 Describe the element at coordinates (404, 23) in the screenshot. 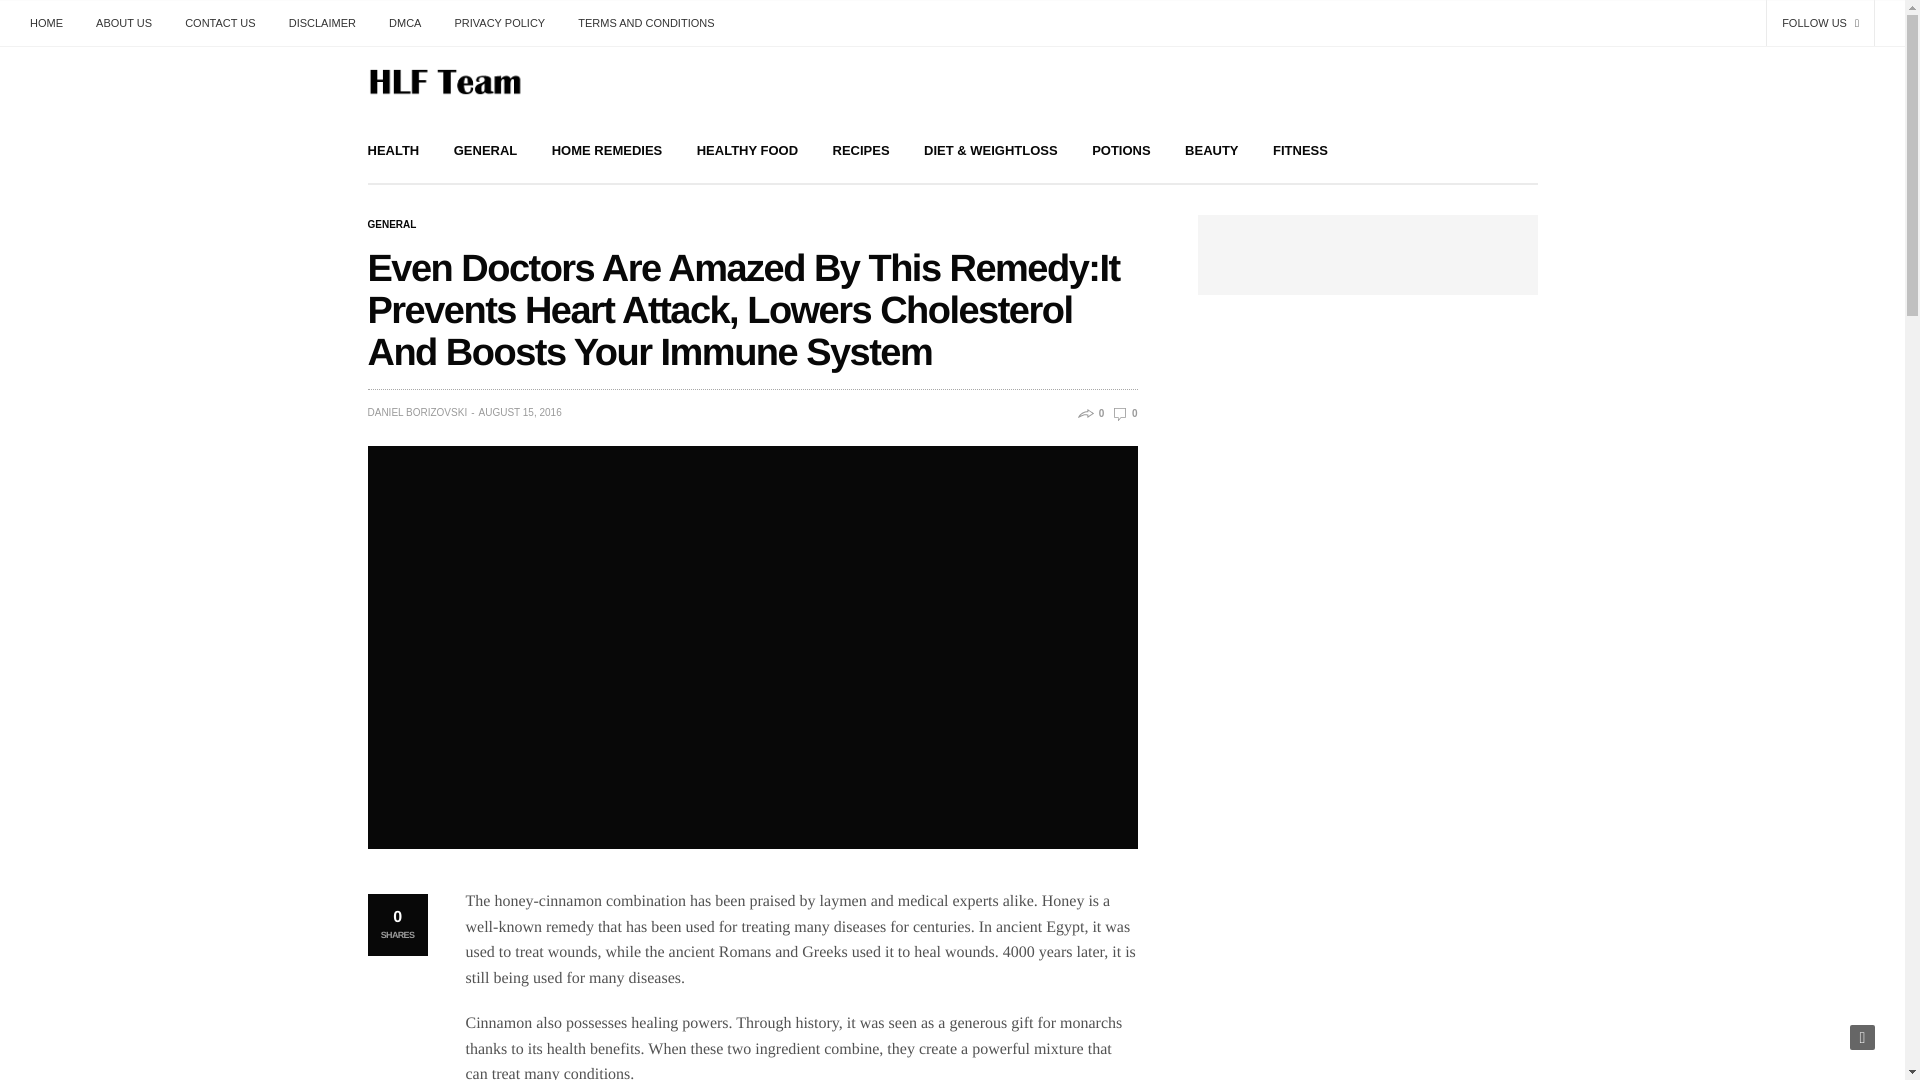

I see `DMCA` at that location.